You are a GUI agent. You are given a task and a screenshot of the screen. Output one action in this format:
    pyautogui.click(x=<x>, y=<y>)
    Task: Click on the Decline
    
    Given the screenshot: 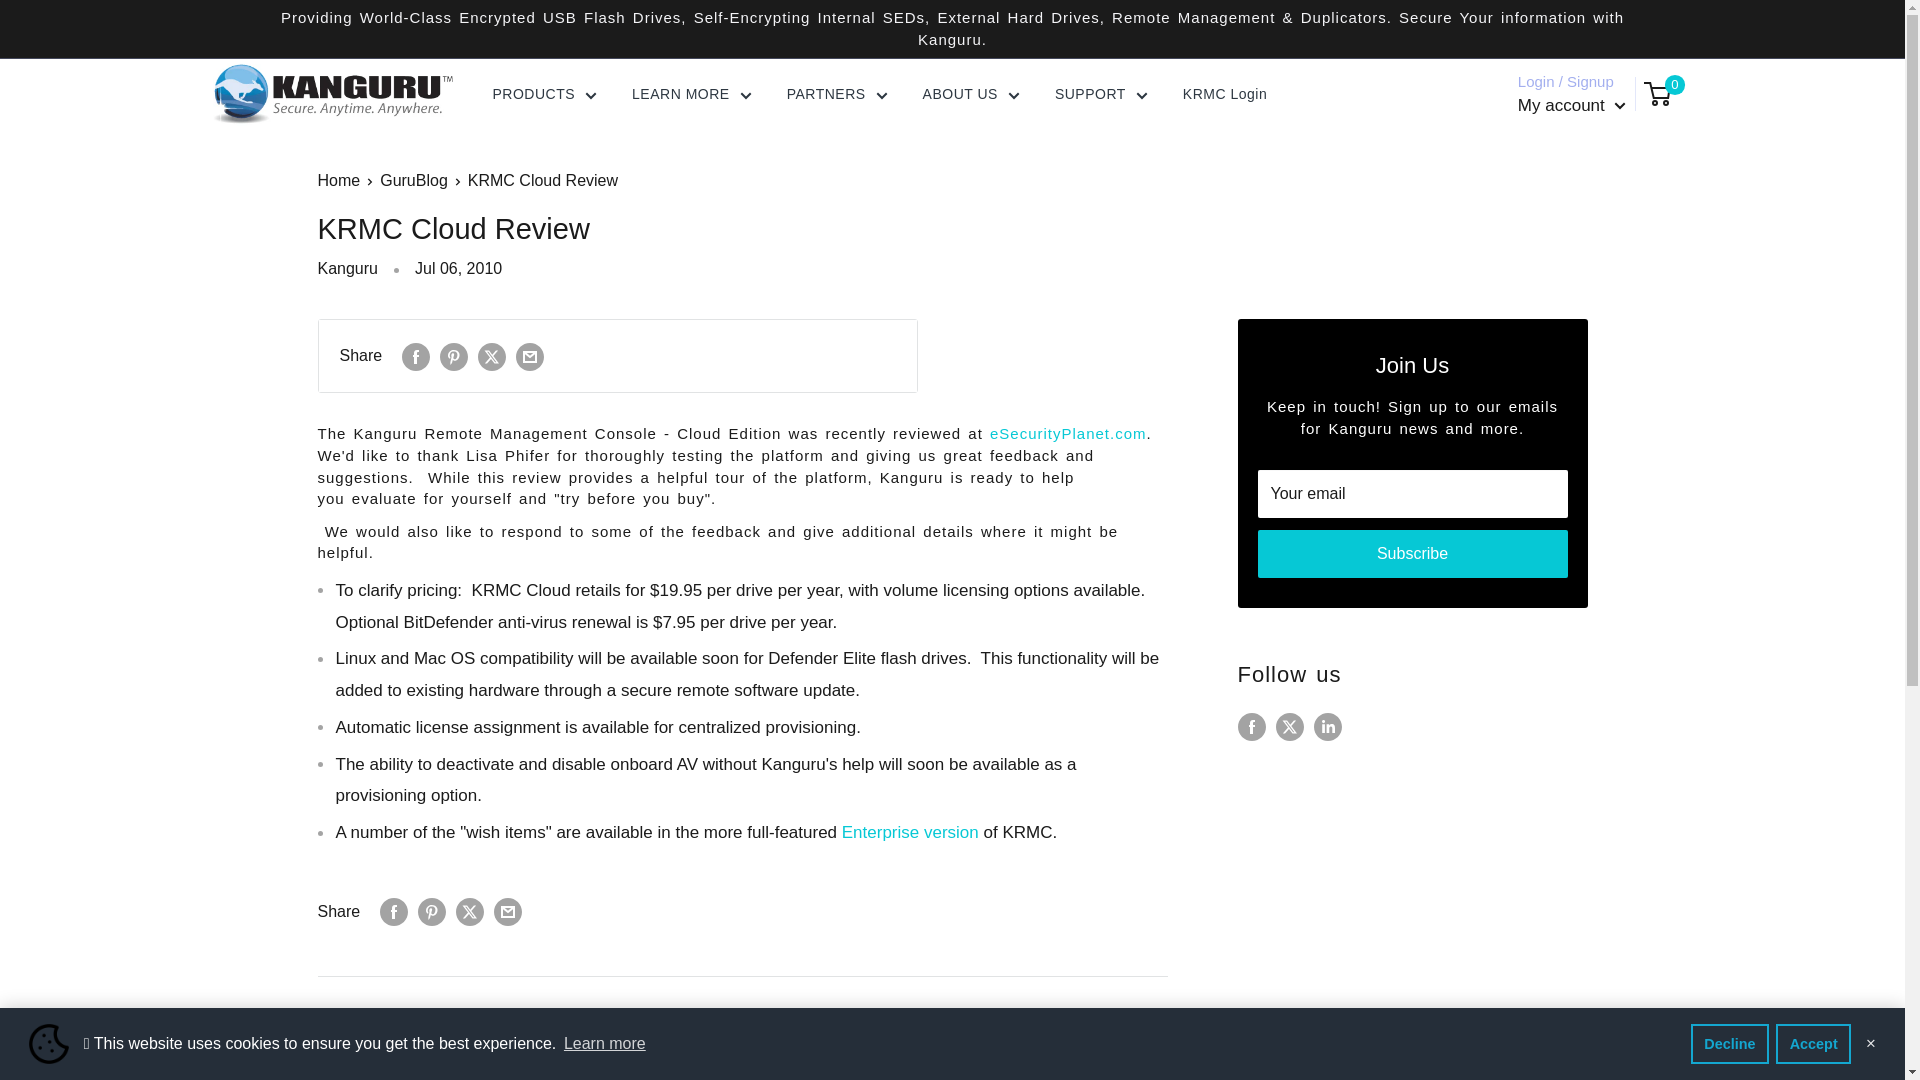 What is the action you would take?
    pyautogui.click(x=1730, y=1043)
    